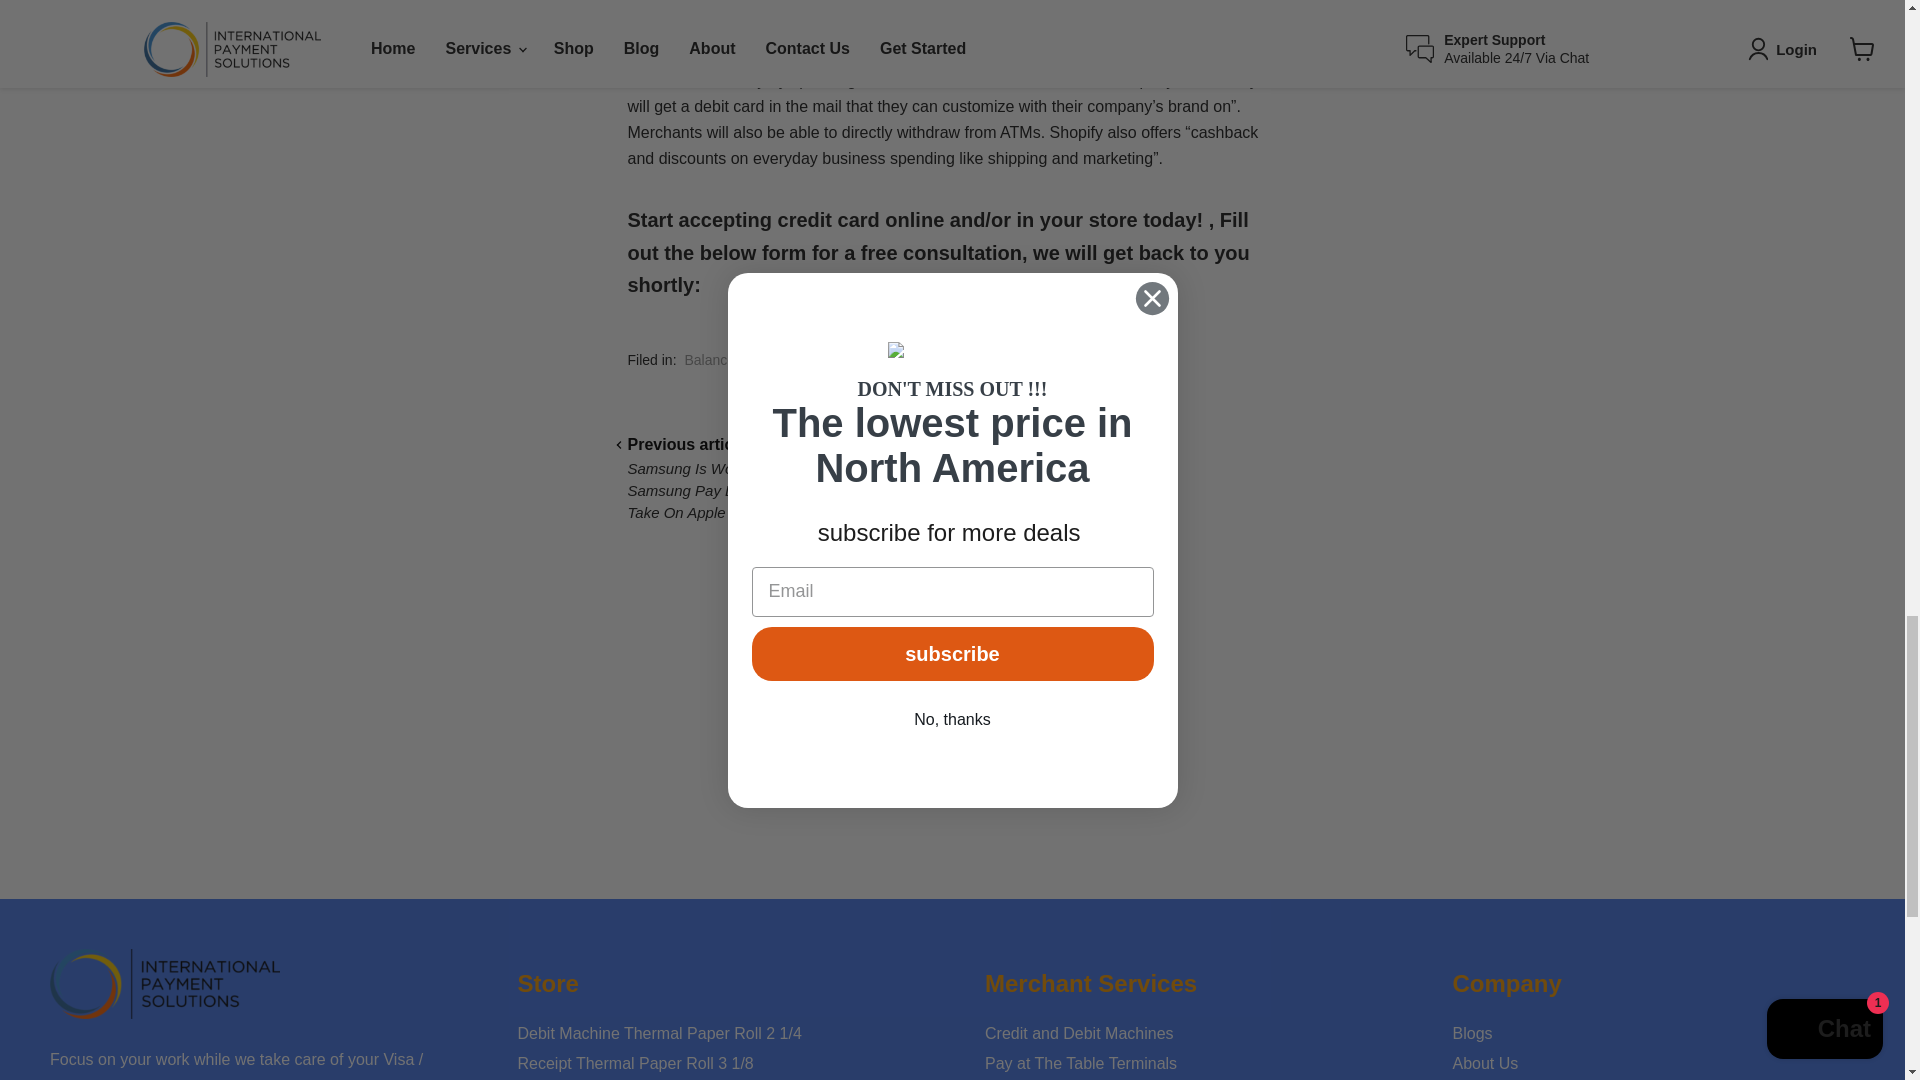  I want to click on Show articles tagged Balance Card, so click(726, 360).